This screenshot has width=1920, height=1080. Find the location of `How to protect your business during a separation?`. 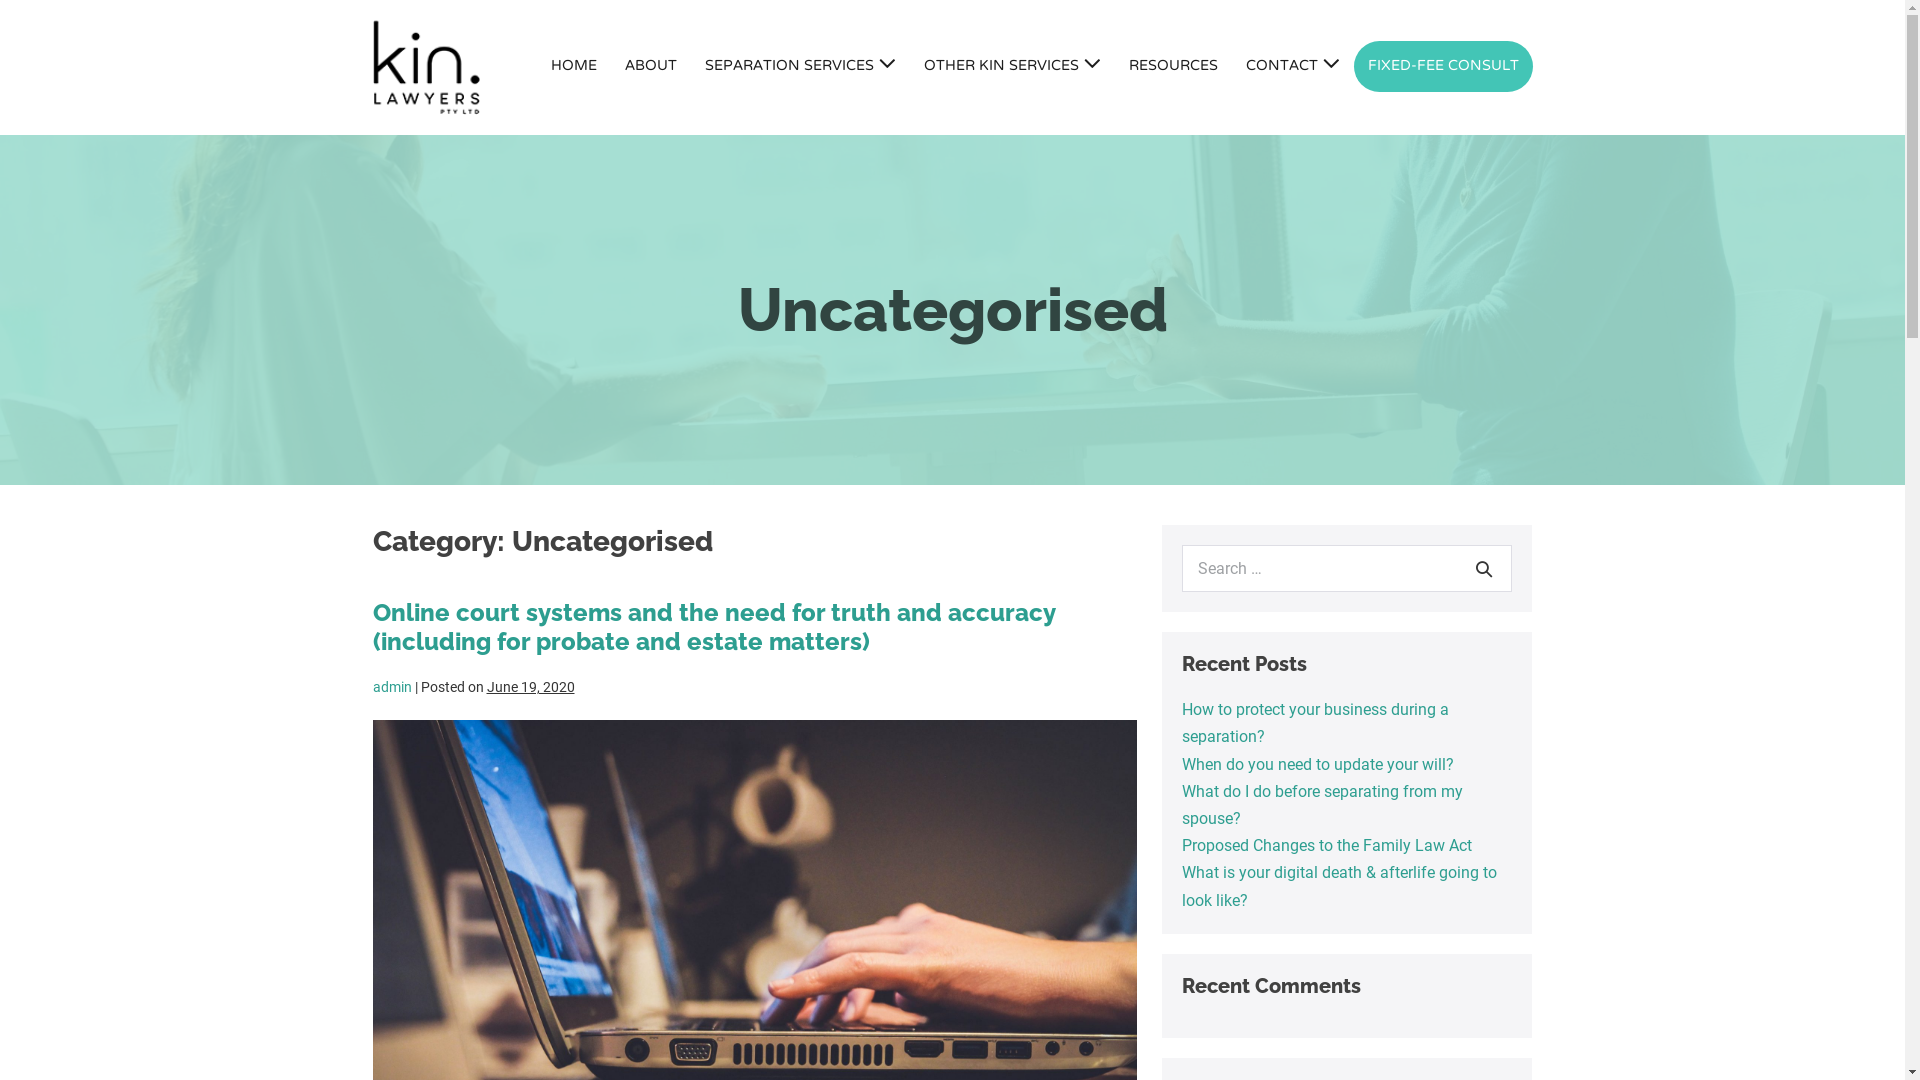

How to protect your business during a separation? is located at coordinates (1316, 723).